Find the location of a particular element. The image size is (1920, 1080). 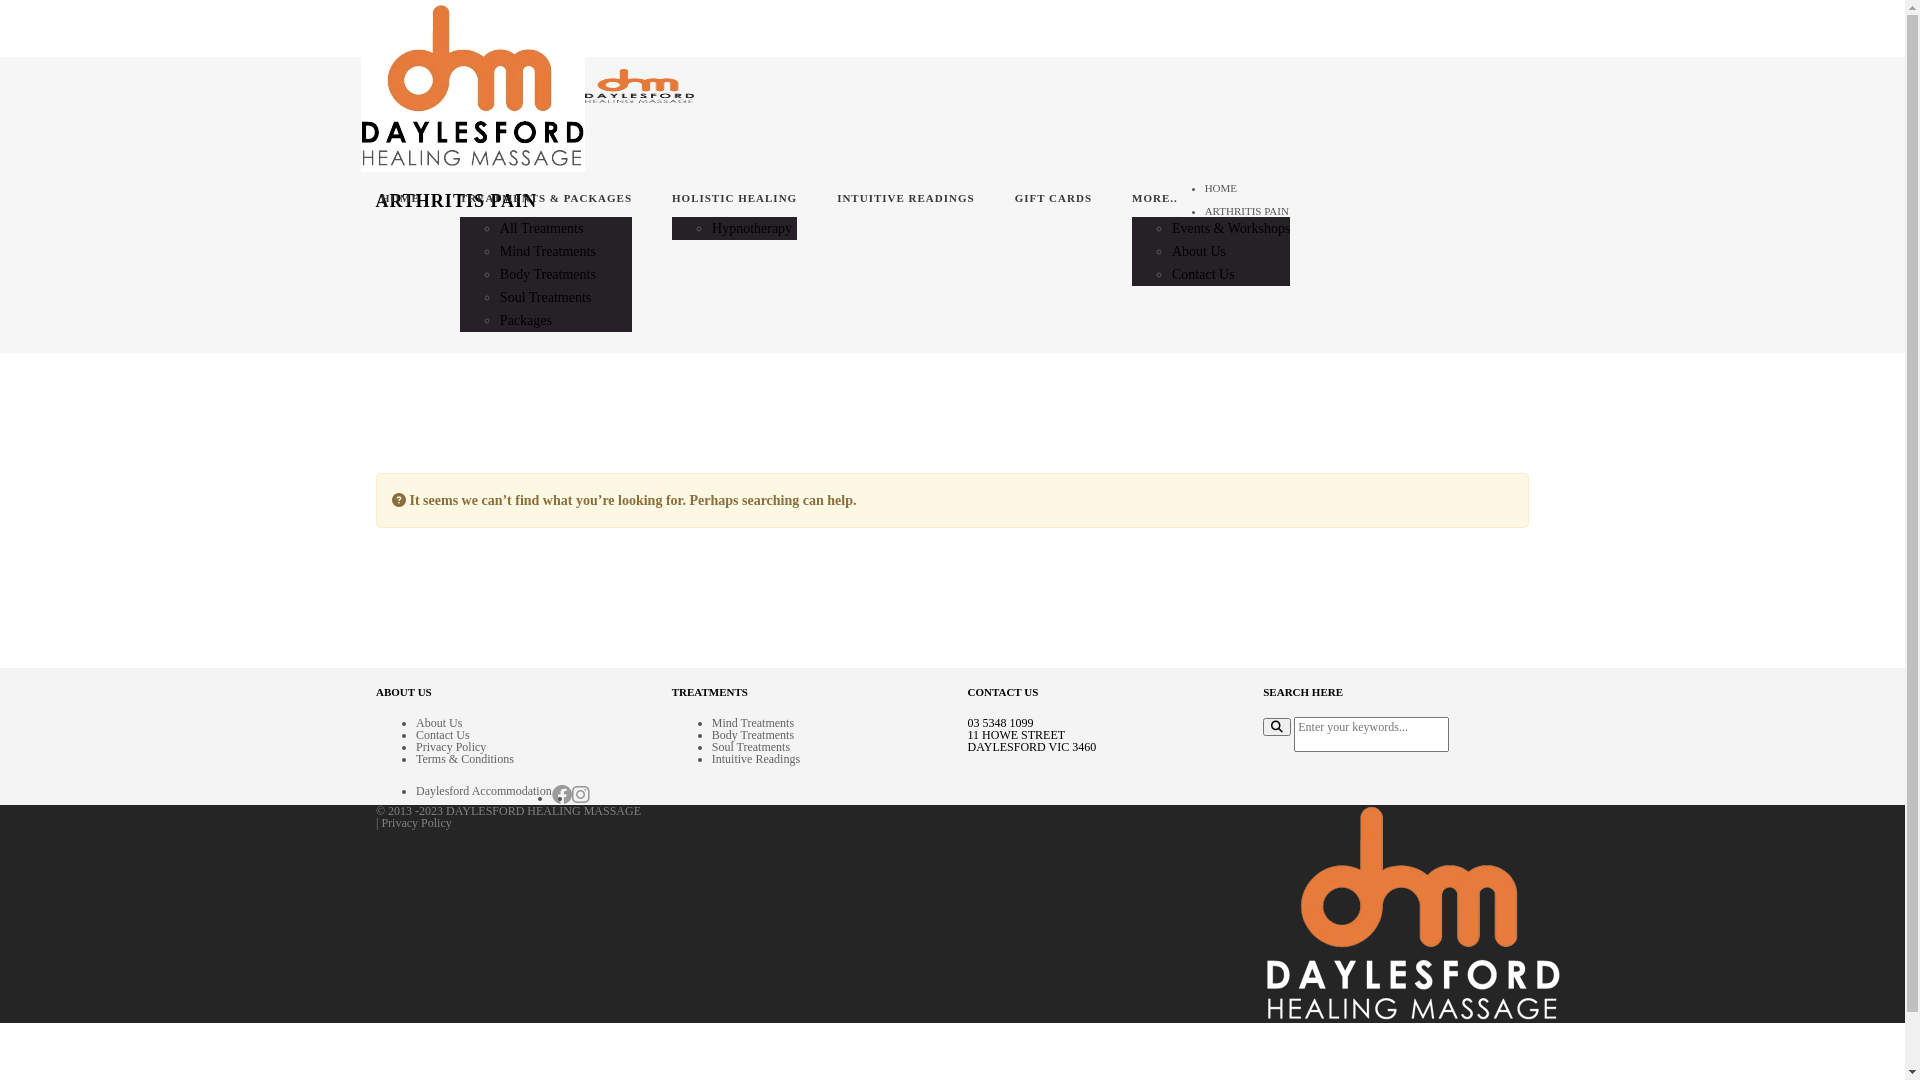

About Us is located at coordinates (439, 723).